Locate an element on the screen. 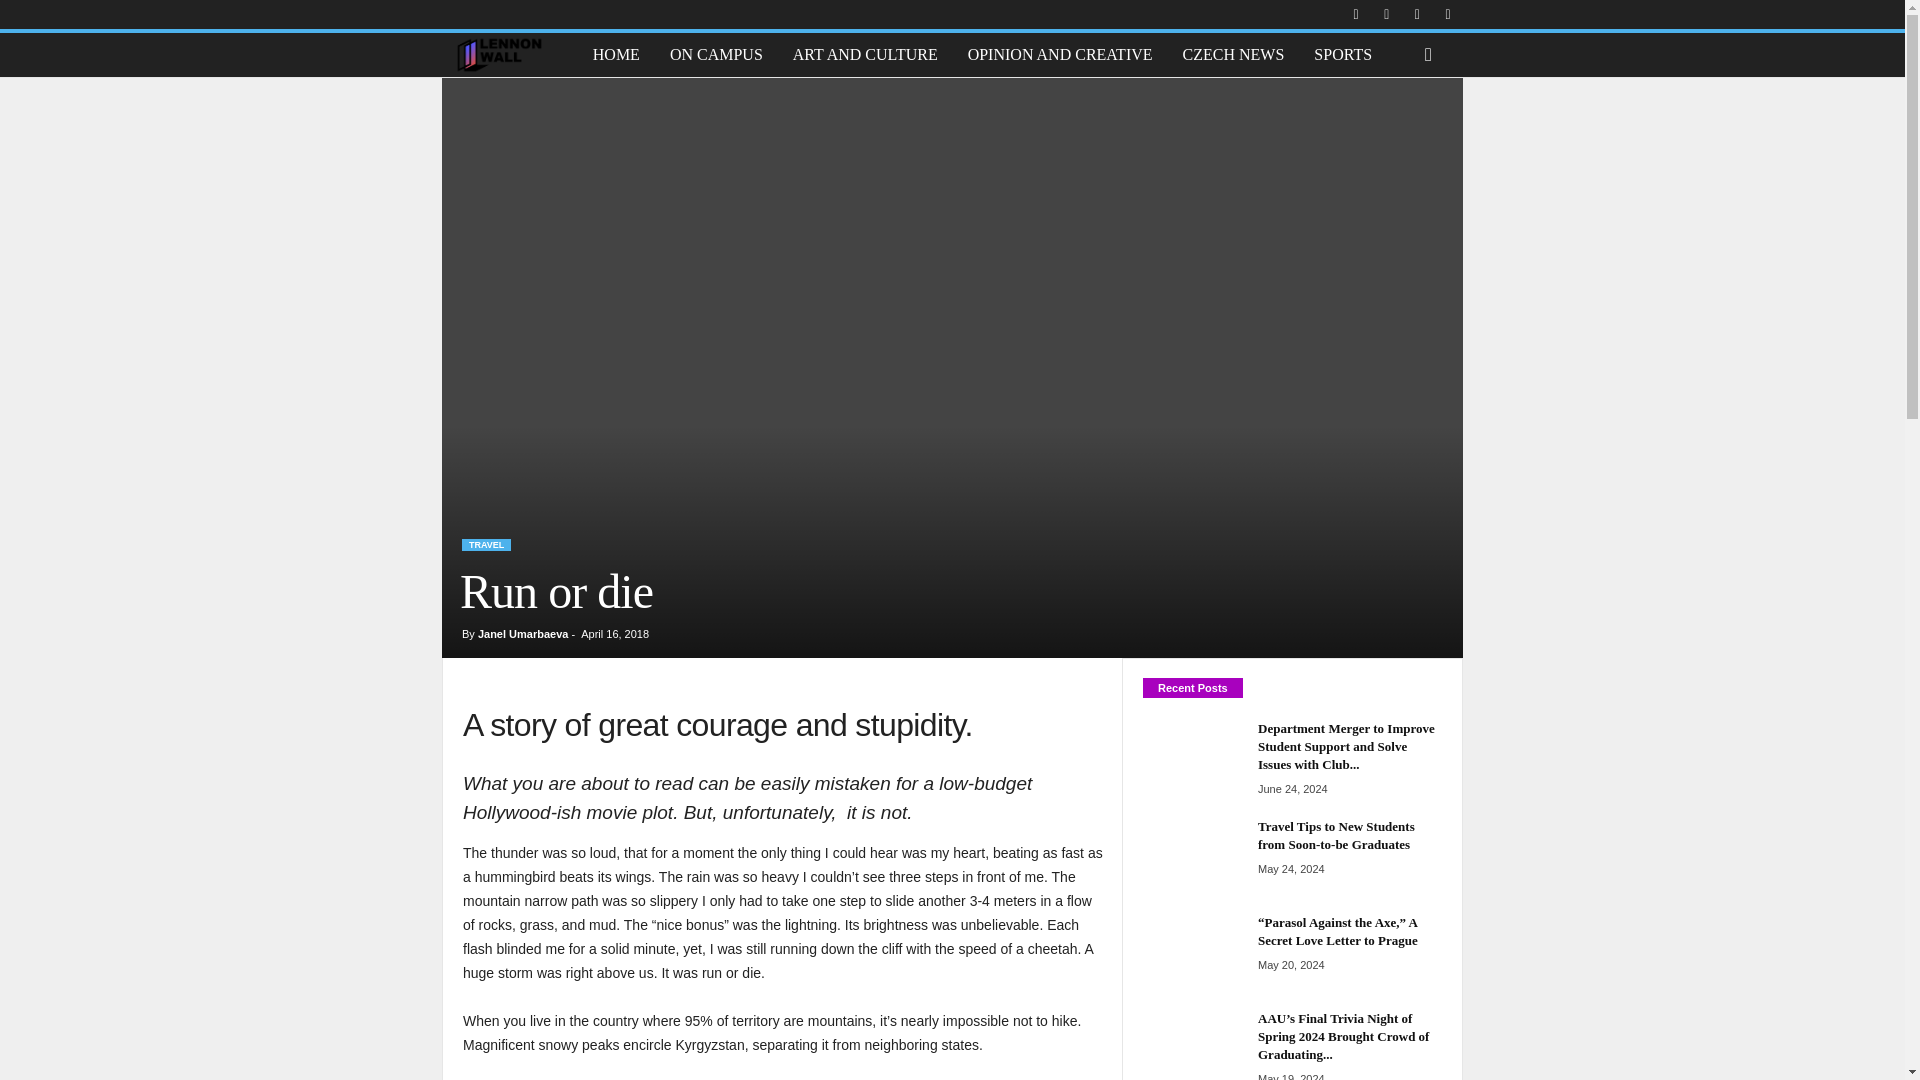 The width and height of the screenshot is (1920, 1080). Travel Tips to New Students from Soon-to-be Graduates is located at coordinates (1336, 835).